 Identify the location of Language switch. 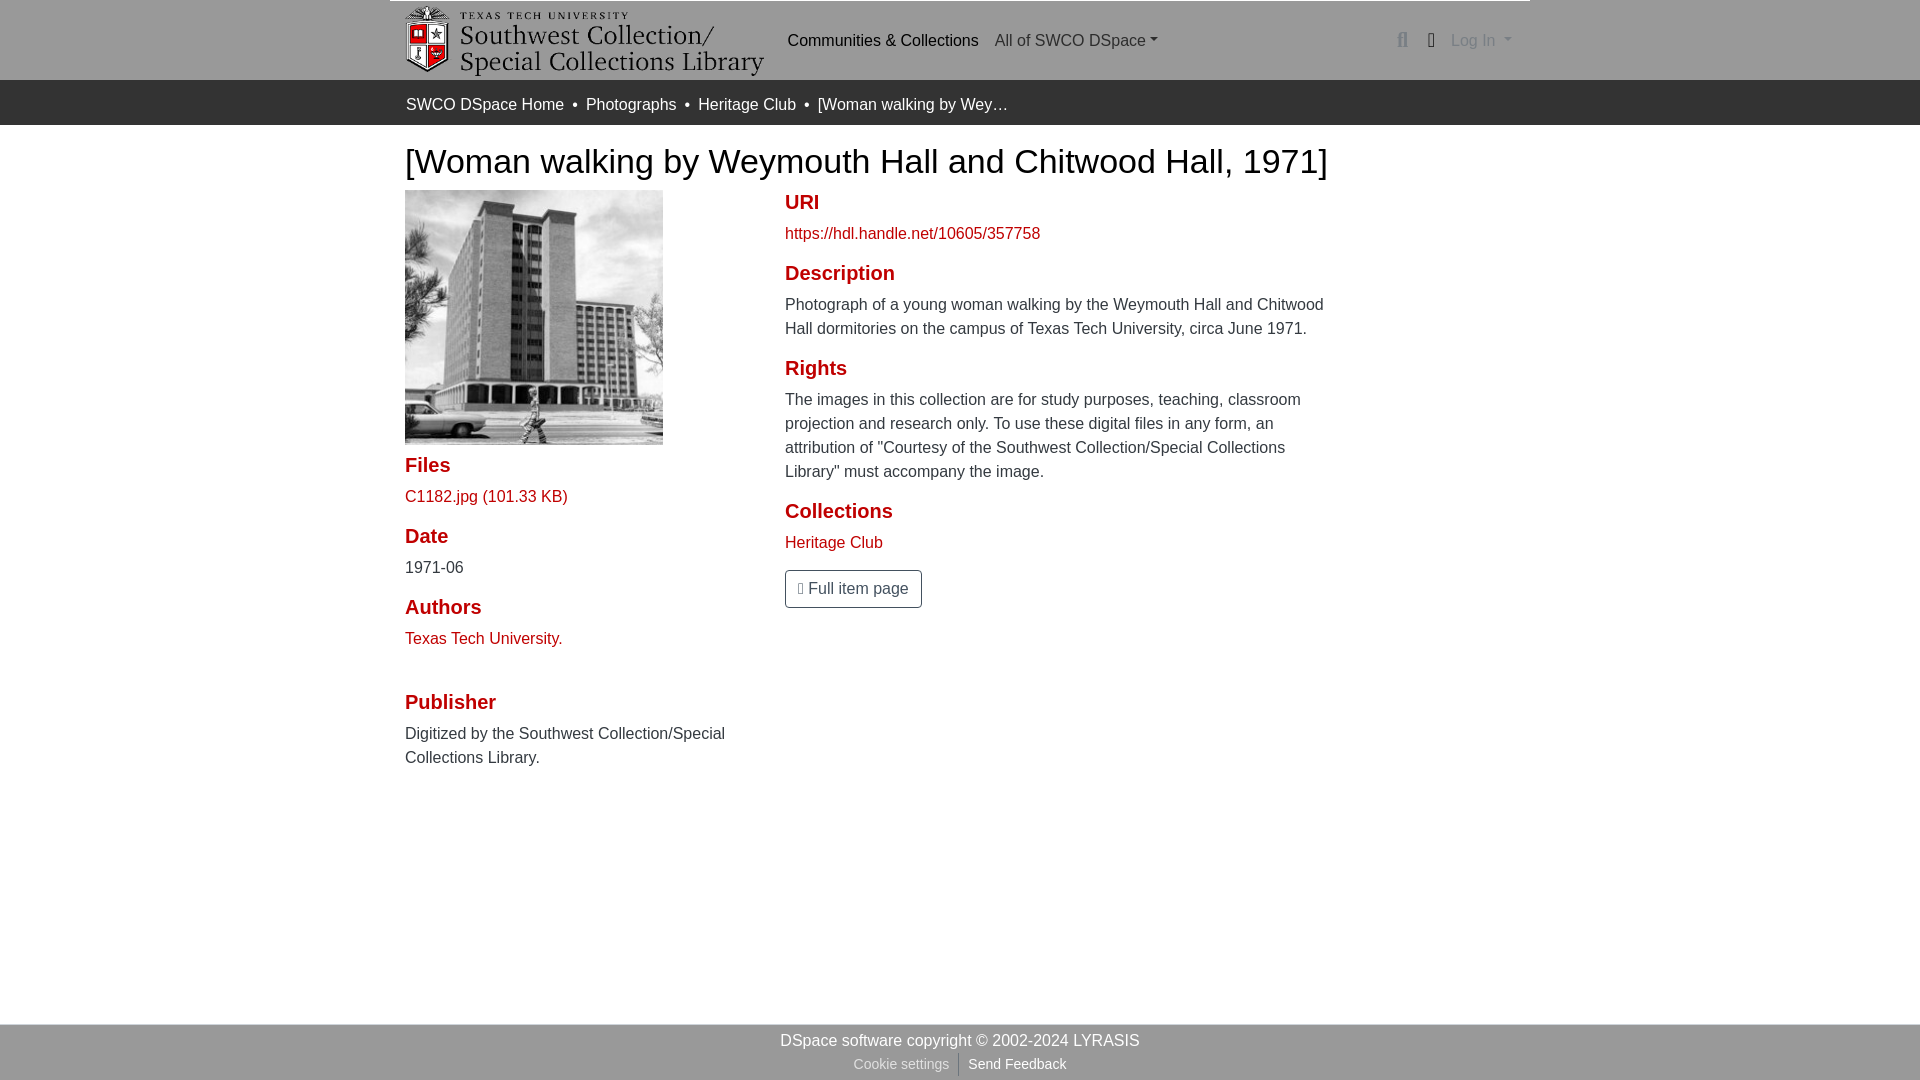
(1430, 40).